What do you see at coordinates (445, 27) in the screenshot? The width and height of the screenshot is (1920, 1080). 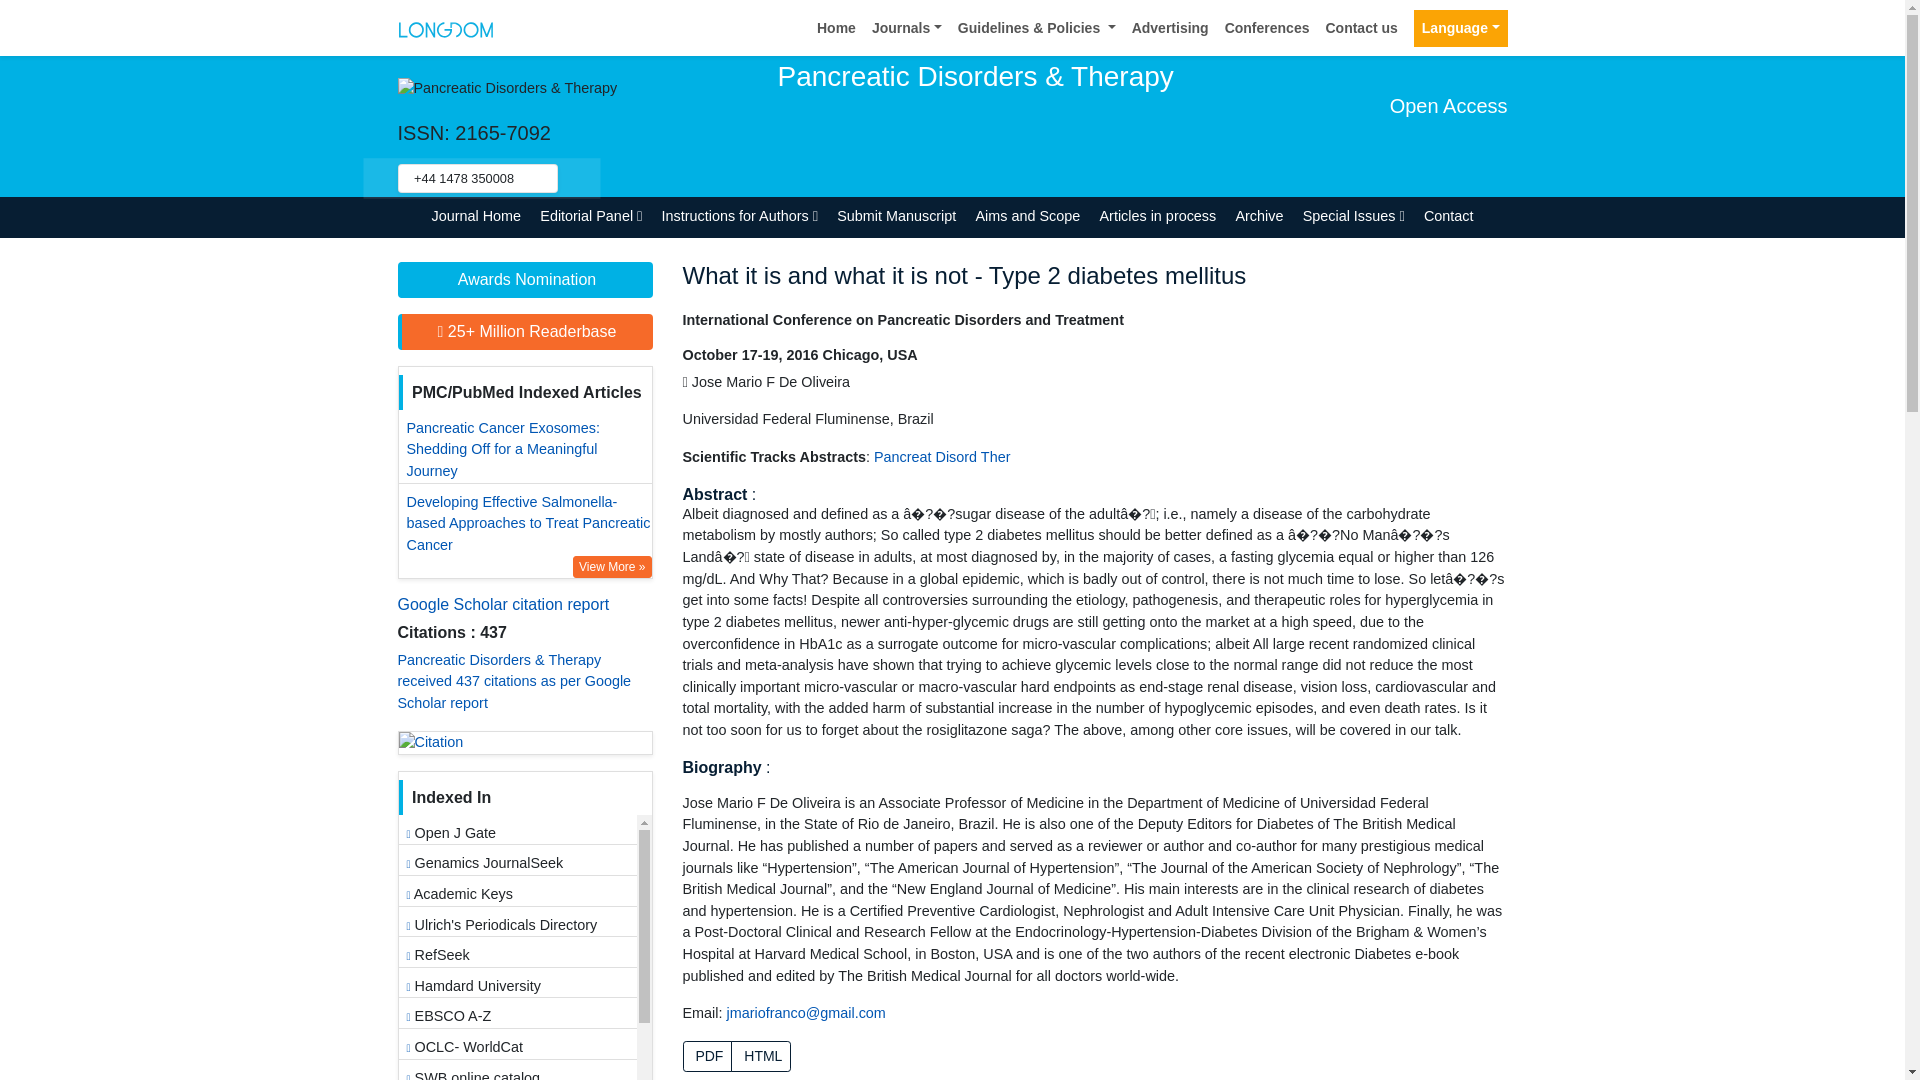 I see `Longdom Publishing S.L` at bounding box center [445, 27].